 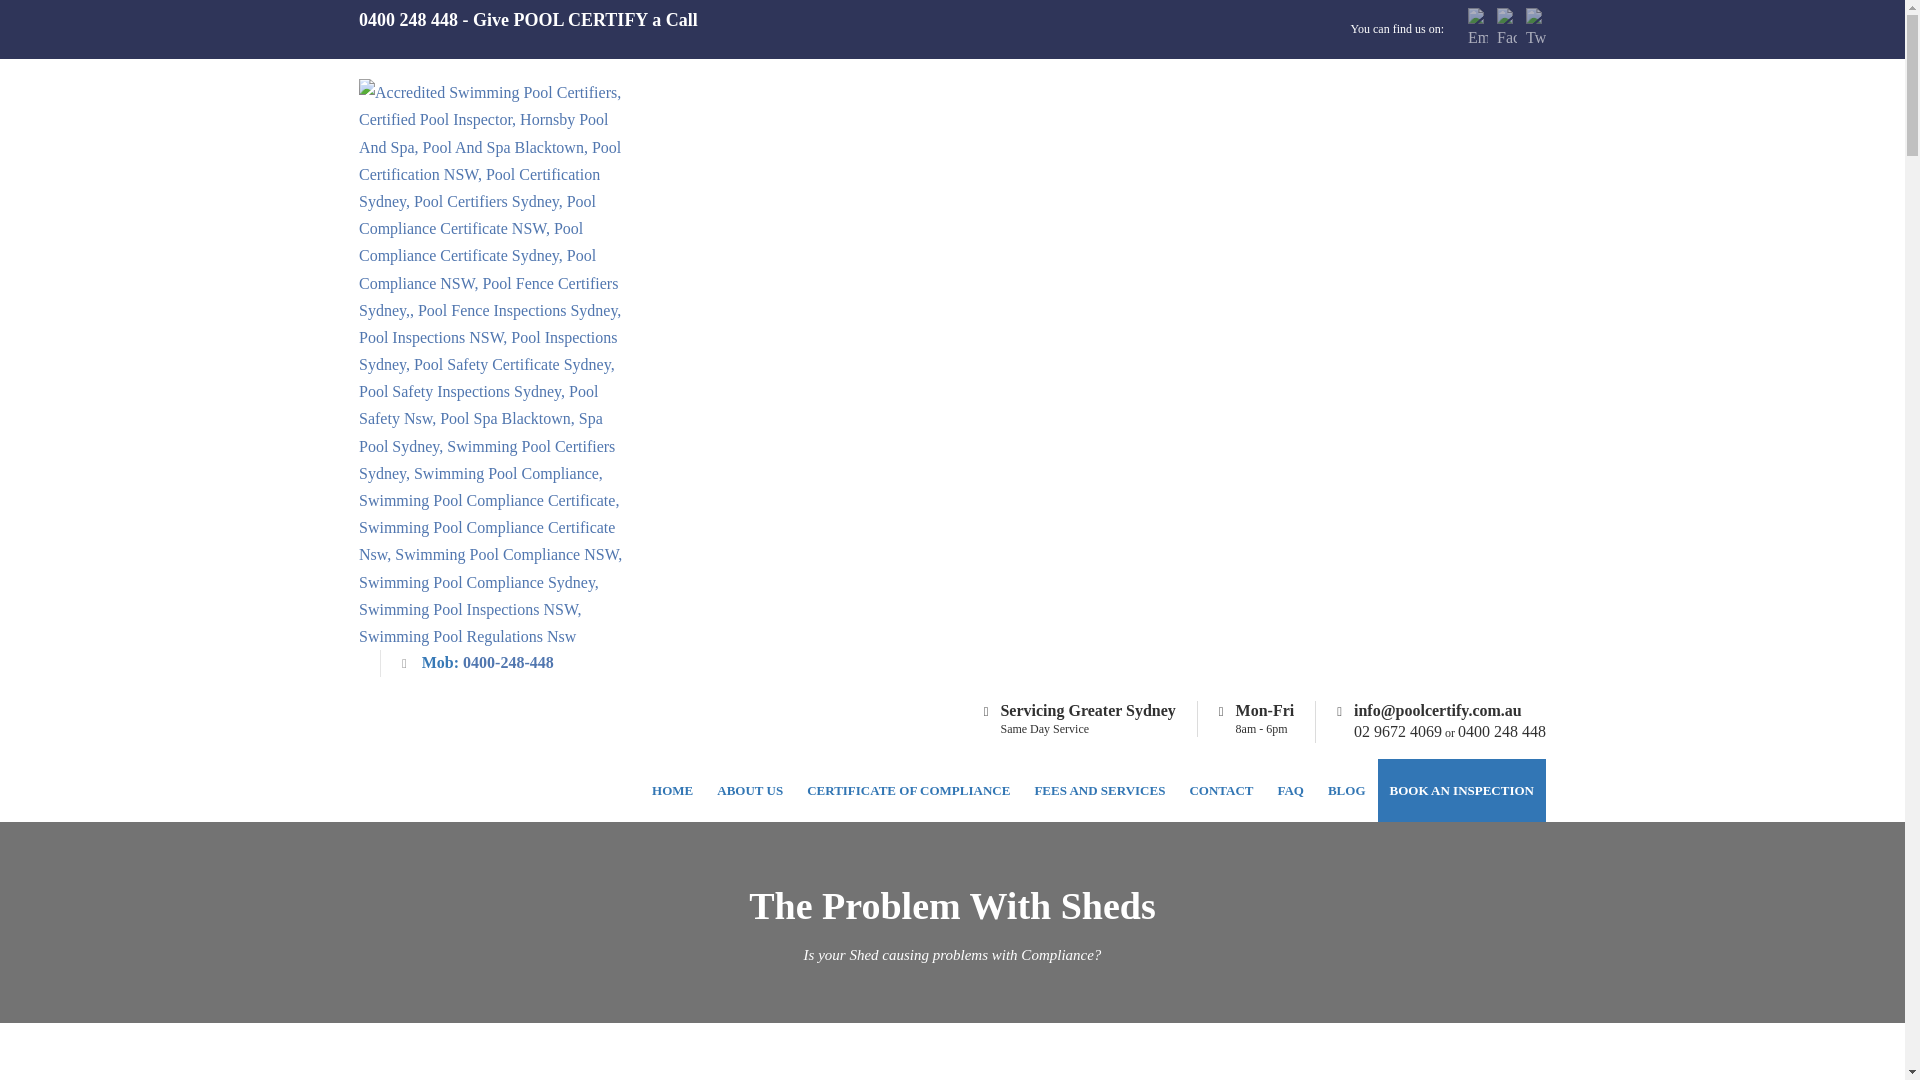 What do you see at coordinates (749, 790) in the screenshot?
I see `ABOUT US` at bounding box center [749, 790].